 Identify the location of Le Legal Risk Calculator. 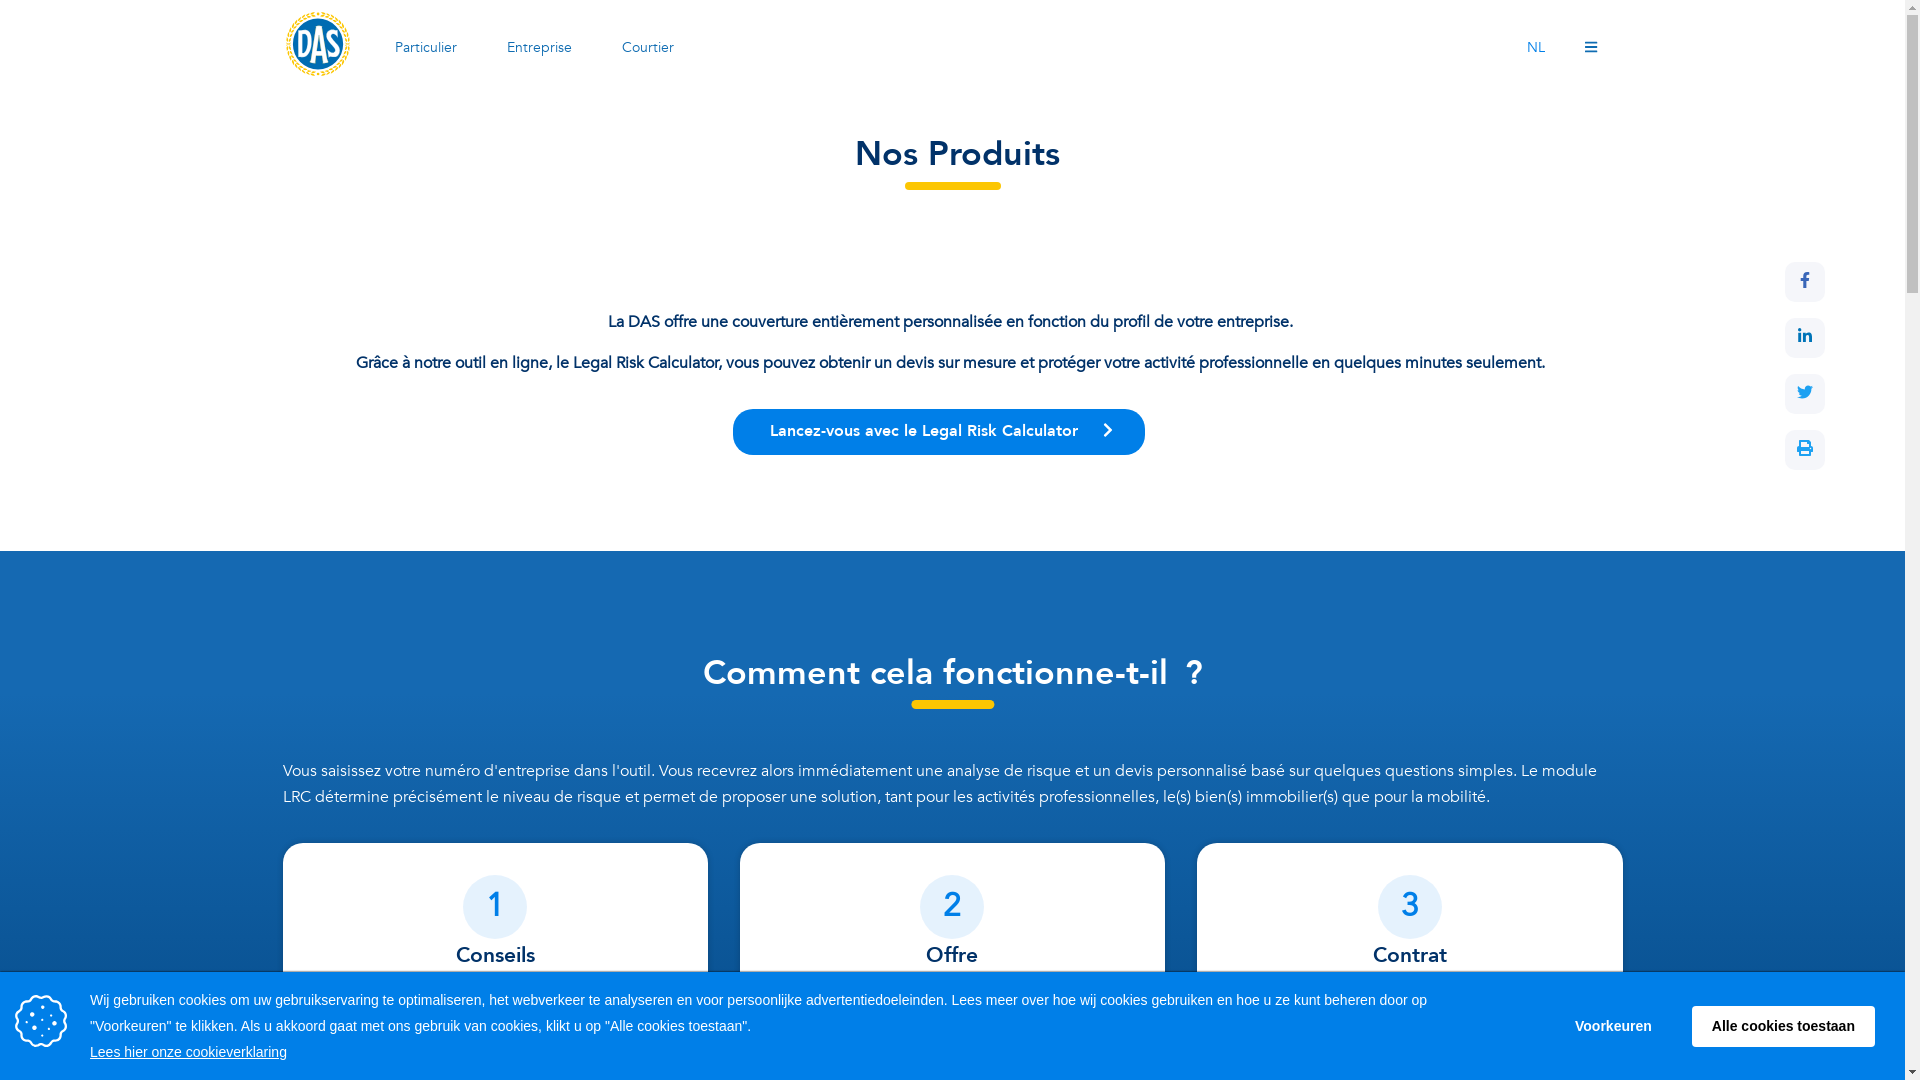
(398, 1043).